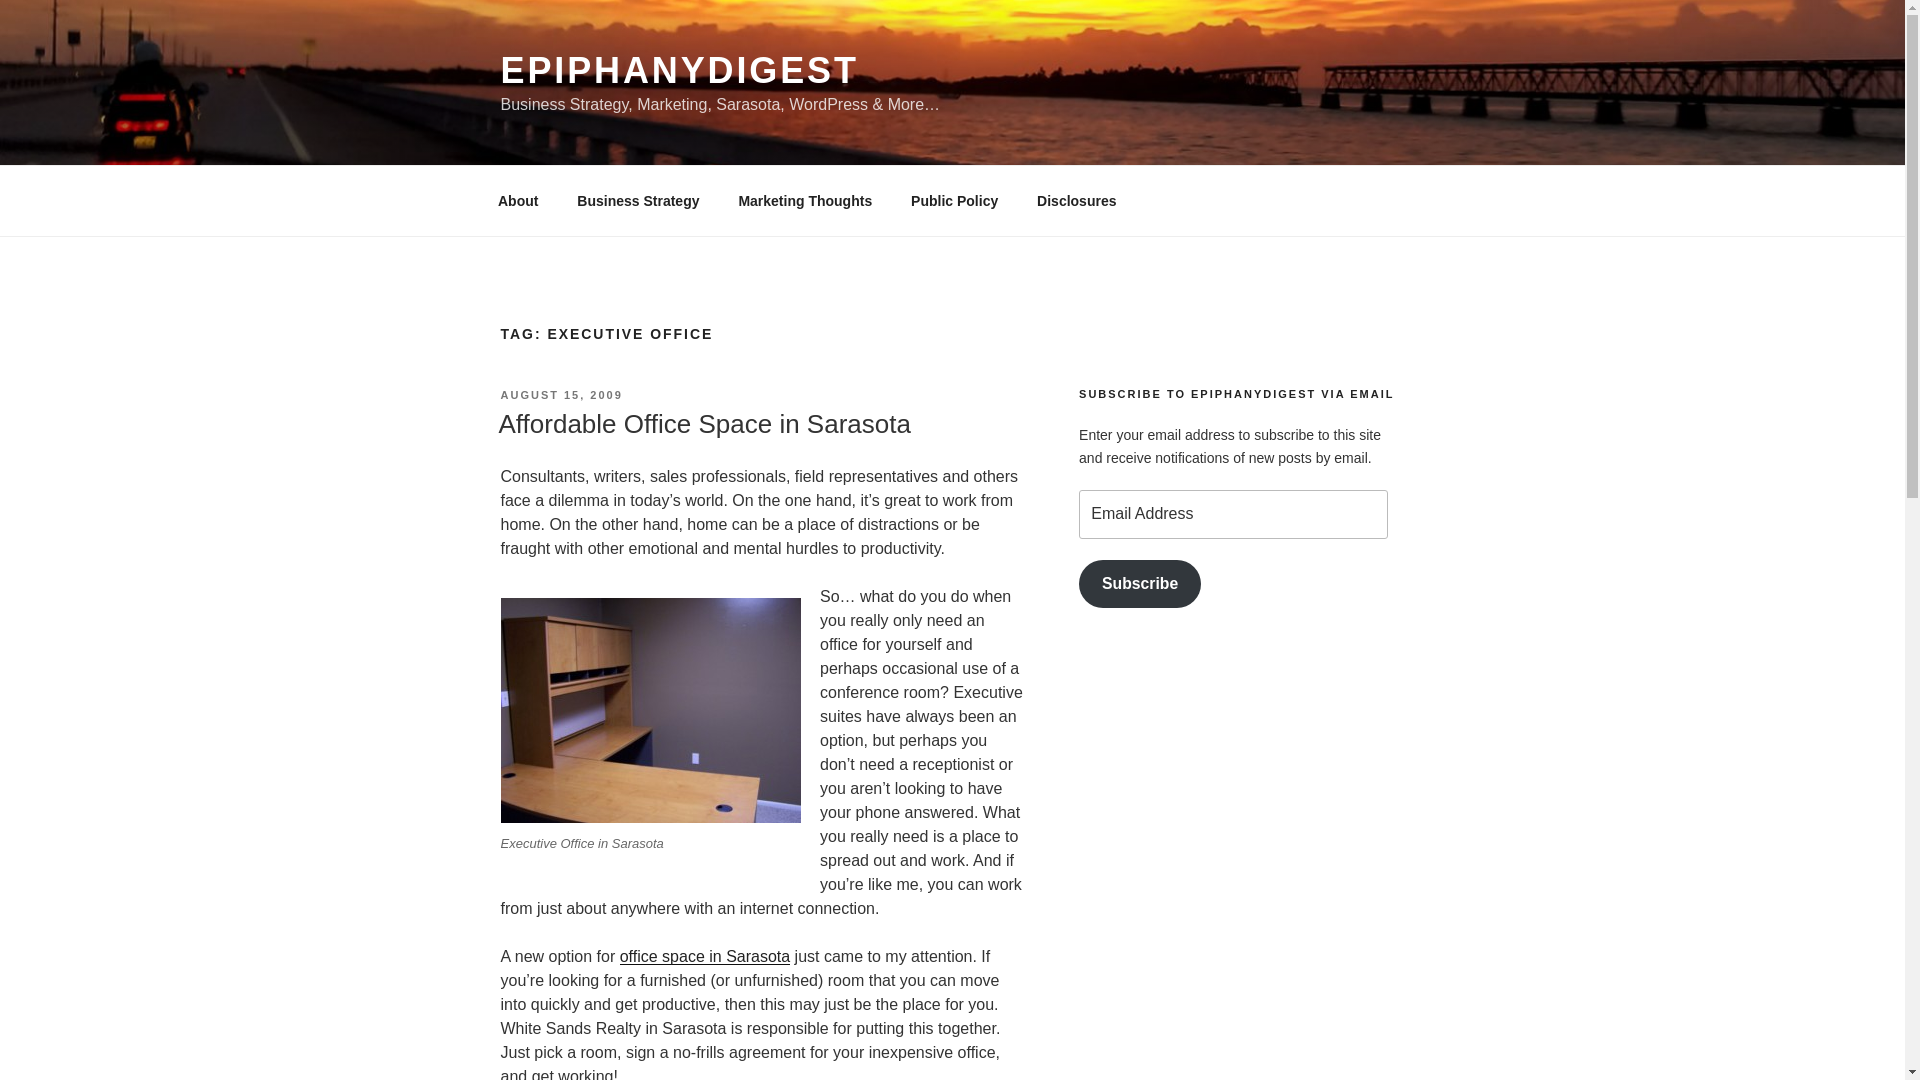  What do you see at coordinates (806, 200) in the screenshot?
I see `Marketing Thoughts` at bounding box center [806, 200].